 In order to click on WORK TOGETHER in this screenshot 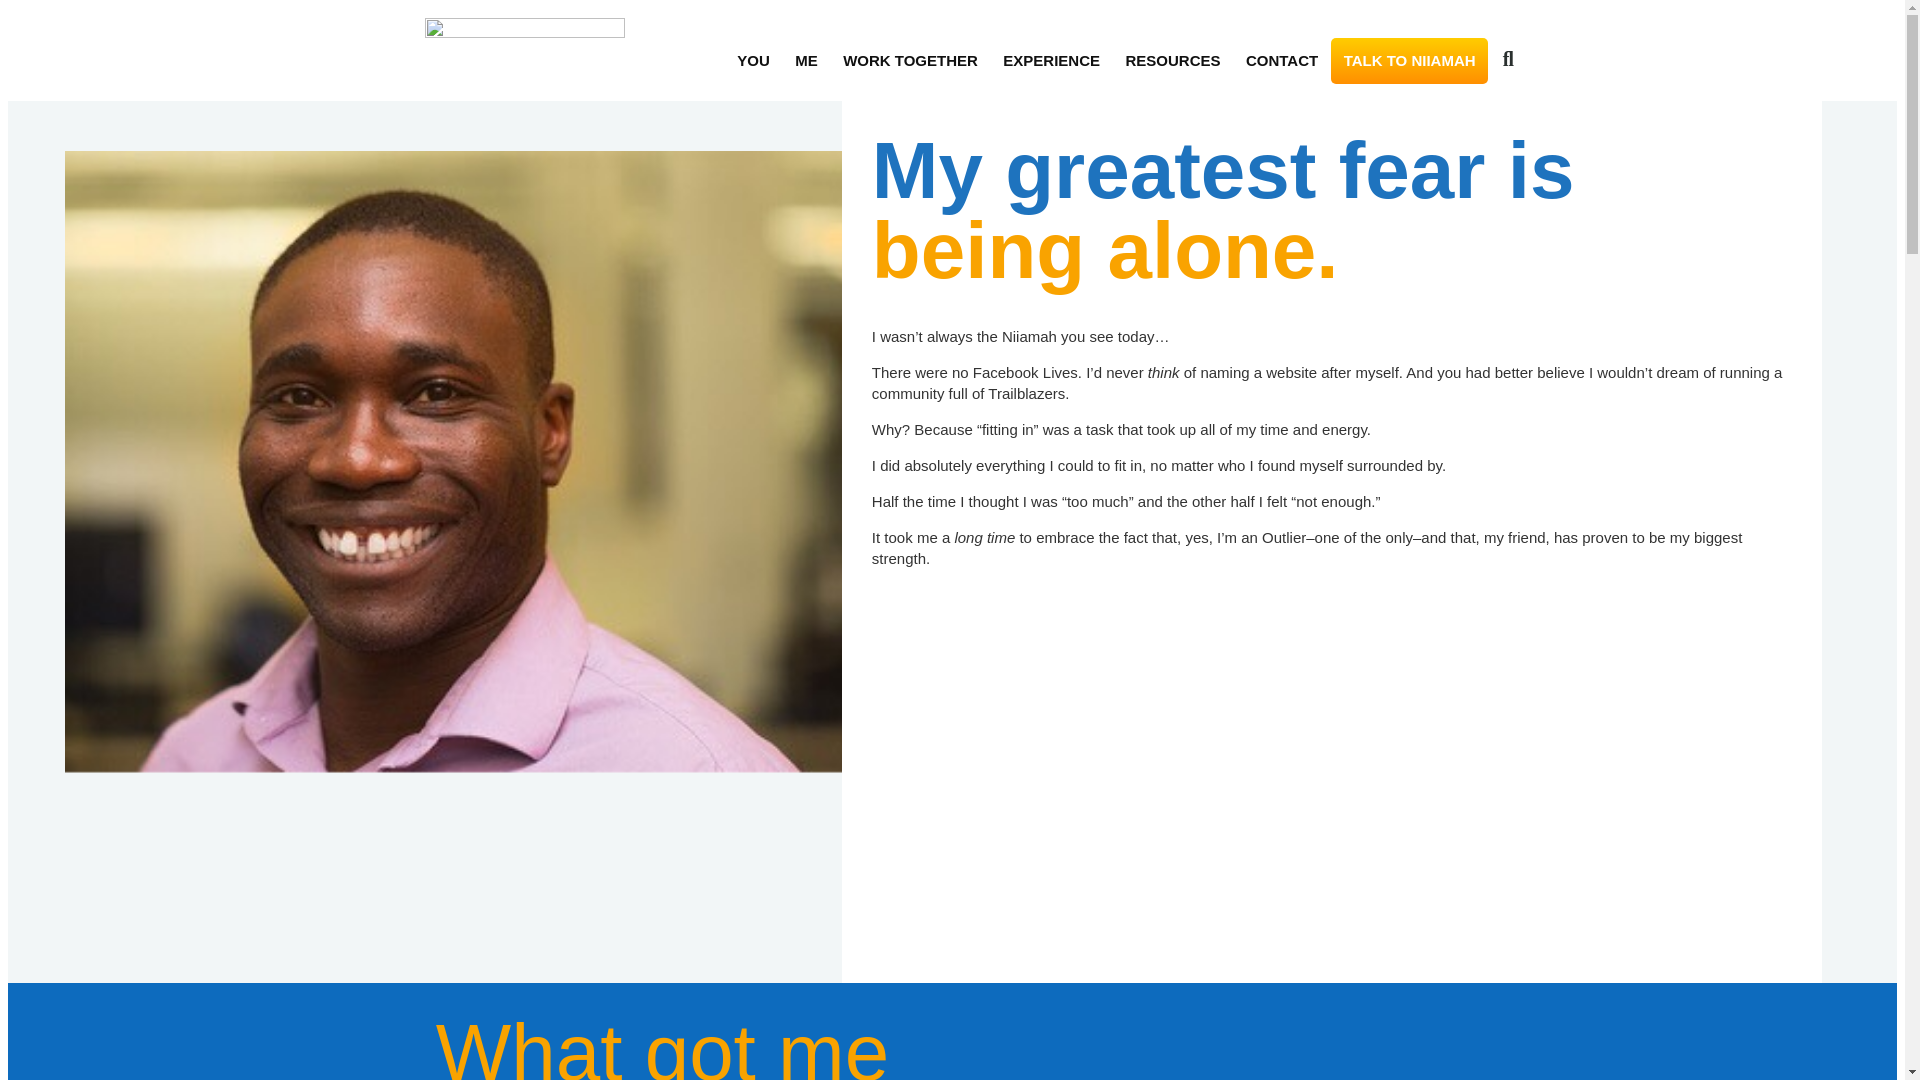, I will do `click(910, 60)`.